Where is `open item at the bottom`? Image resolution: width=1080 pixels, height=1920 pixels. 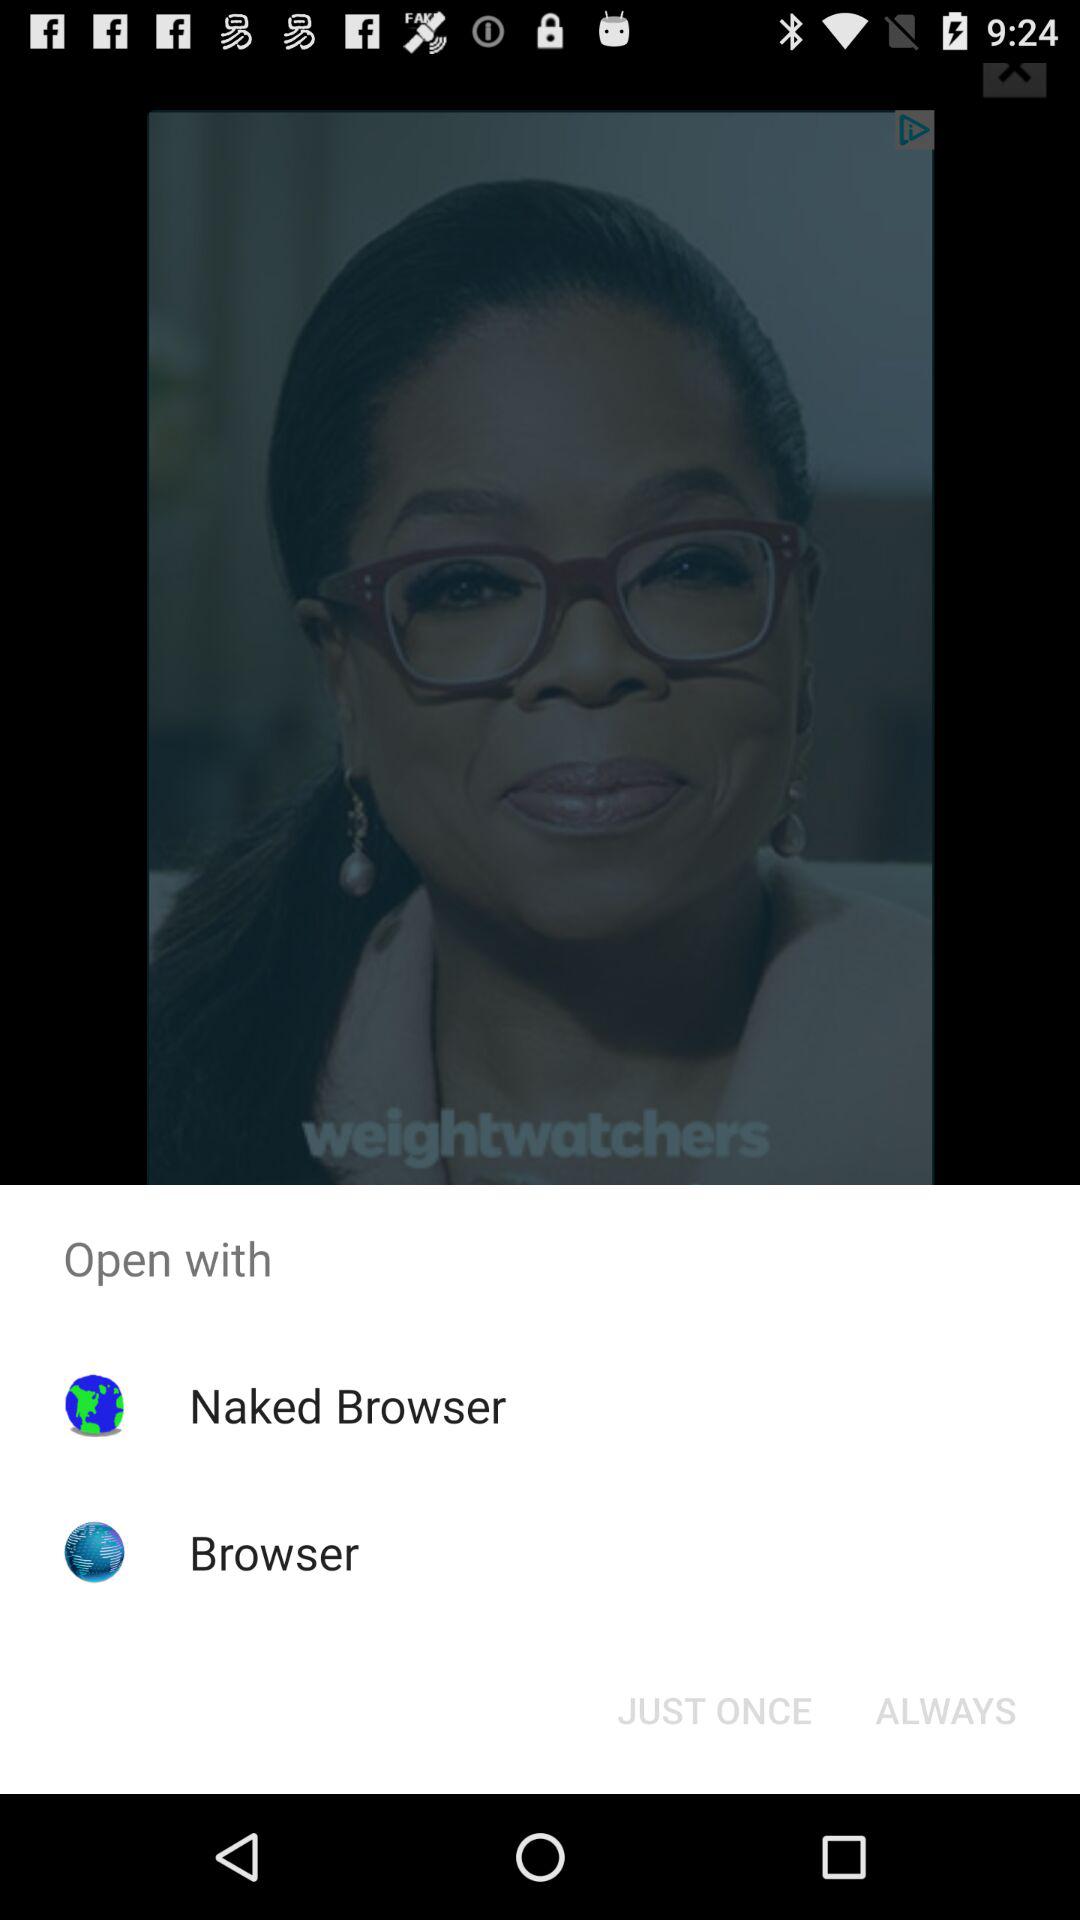
open item at the bottom is located at coordinates (714, 1710).